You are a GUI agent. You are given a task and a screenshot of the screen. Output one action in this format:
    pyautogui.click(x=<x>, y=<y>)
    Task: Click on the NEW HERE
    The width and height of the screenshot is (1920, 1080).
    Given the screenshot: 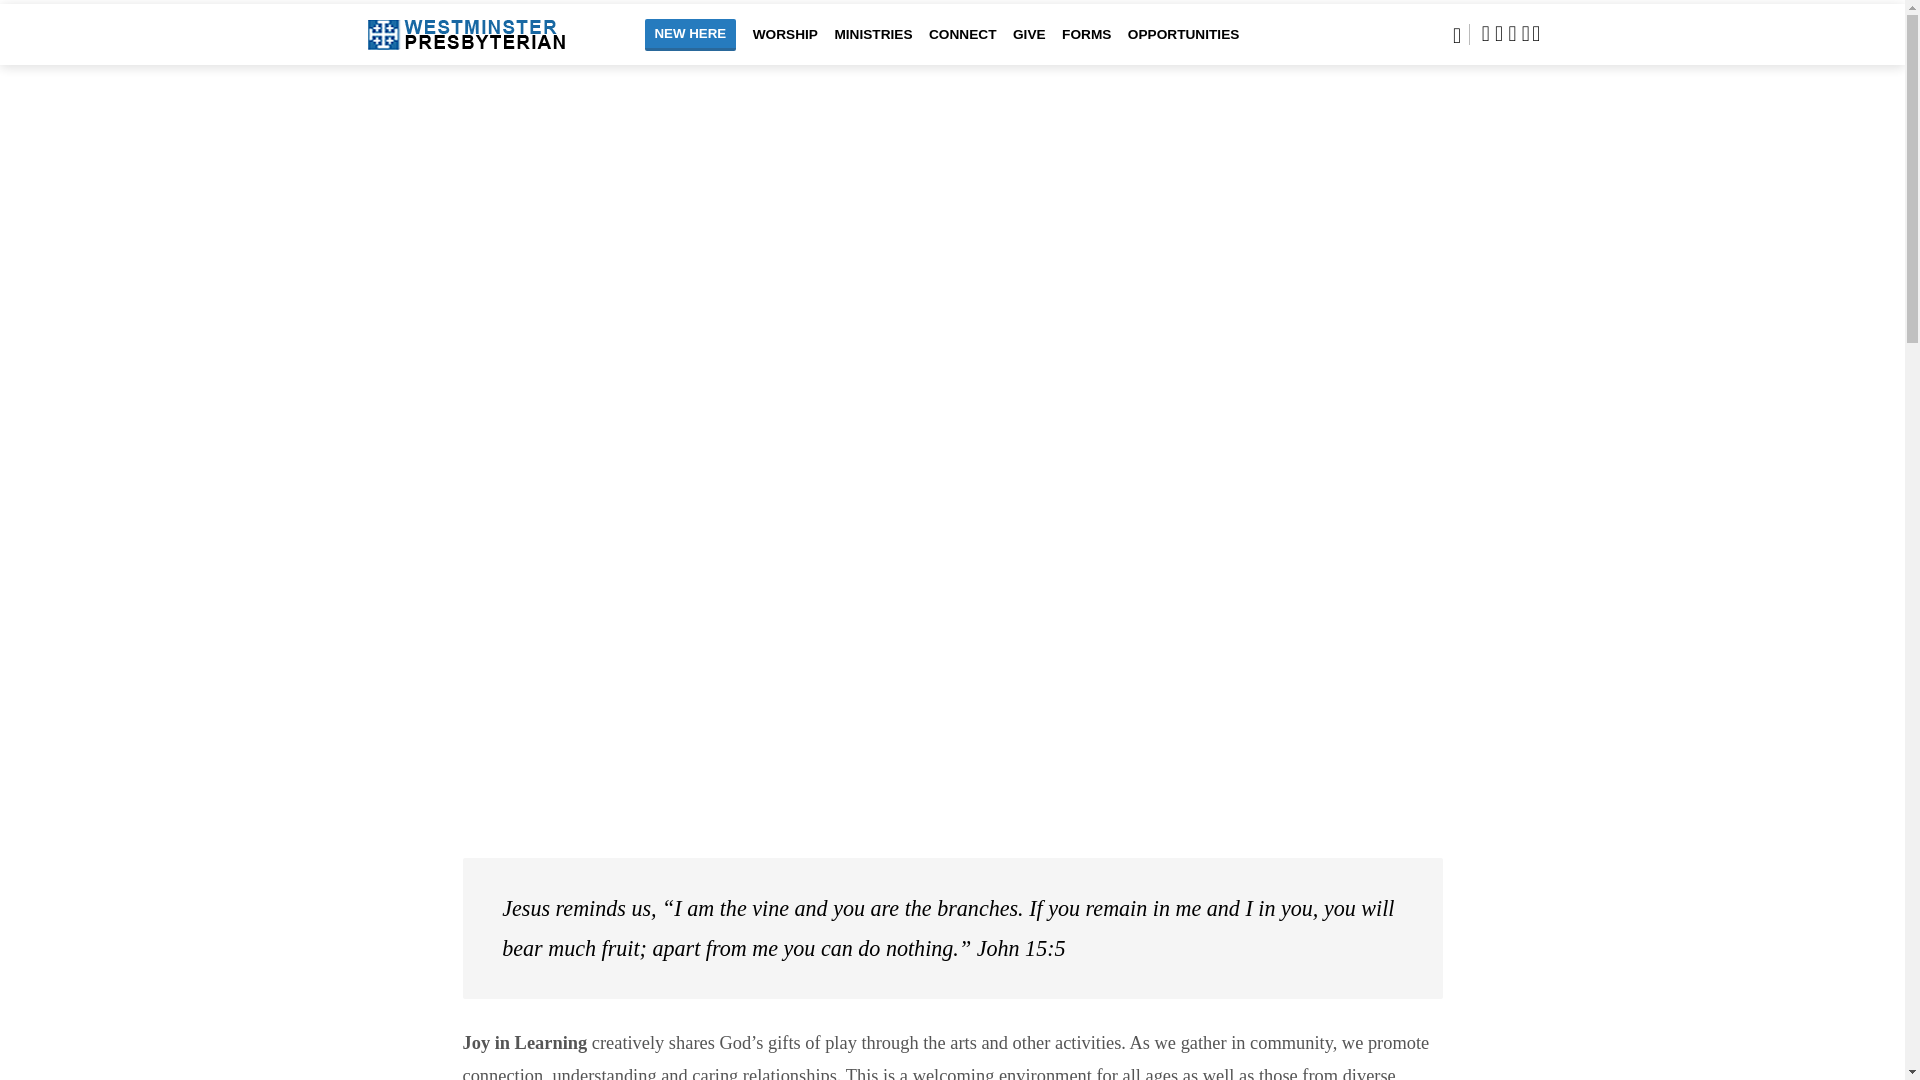 What is the action you would take?
    pyautogui.click(x=689, y=34)
    